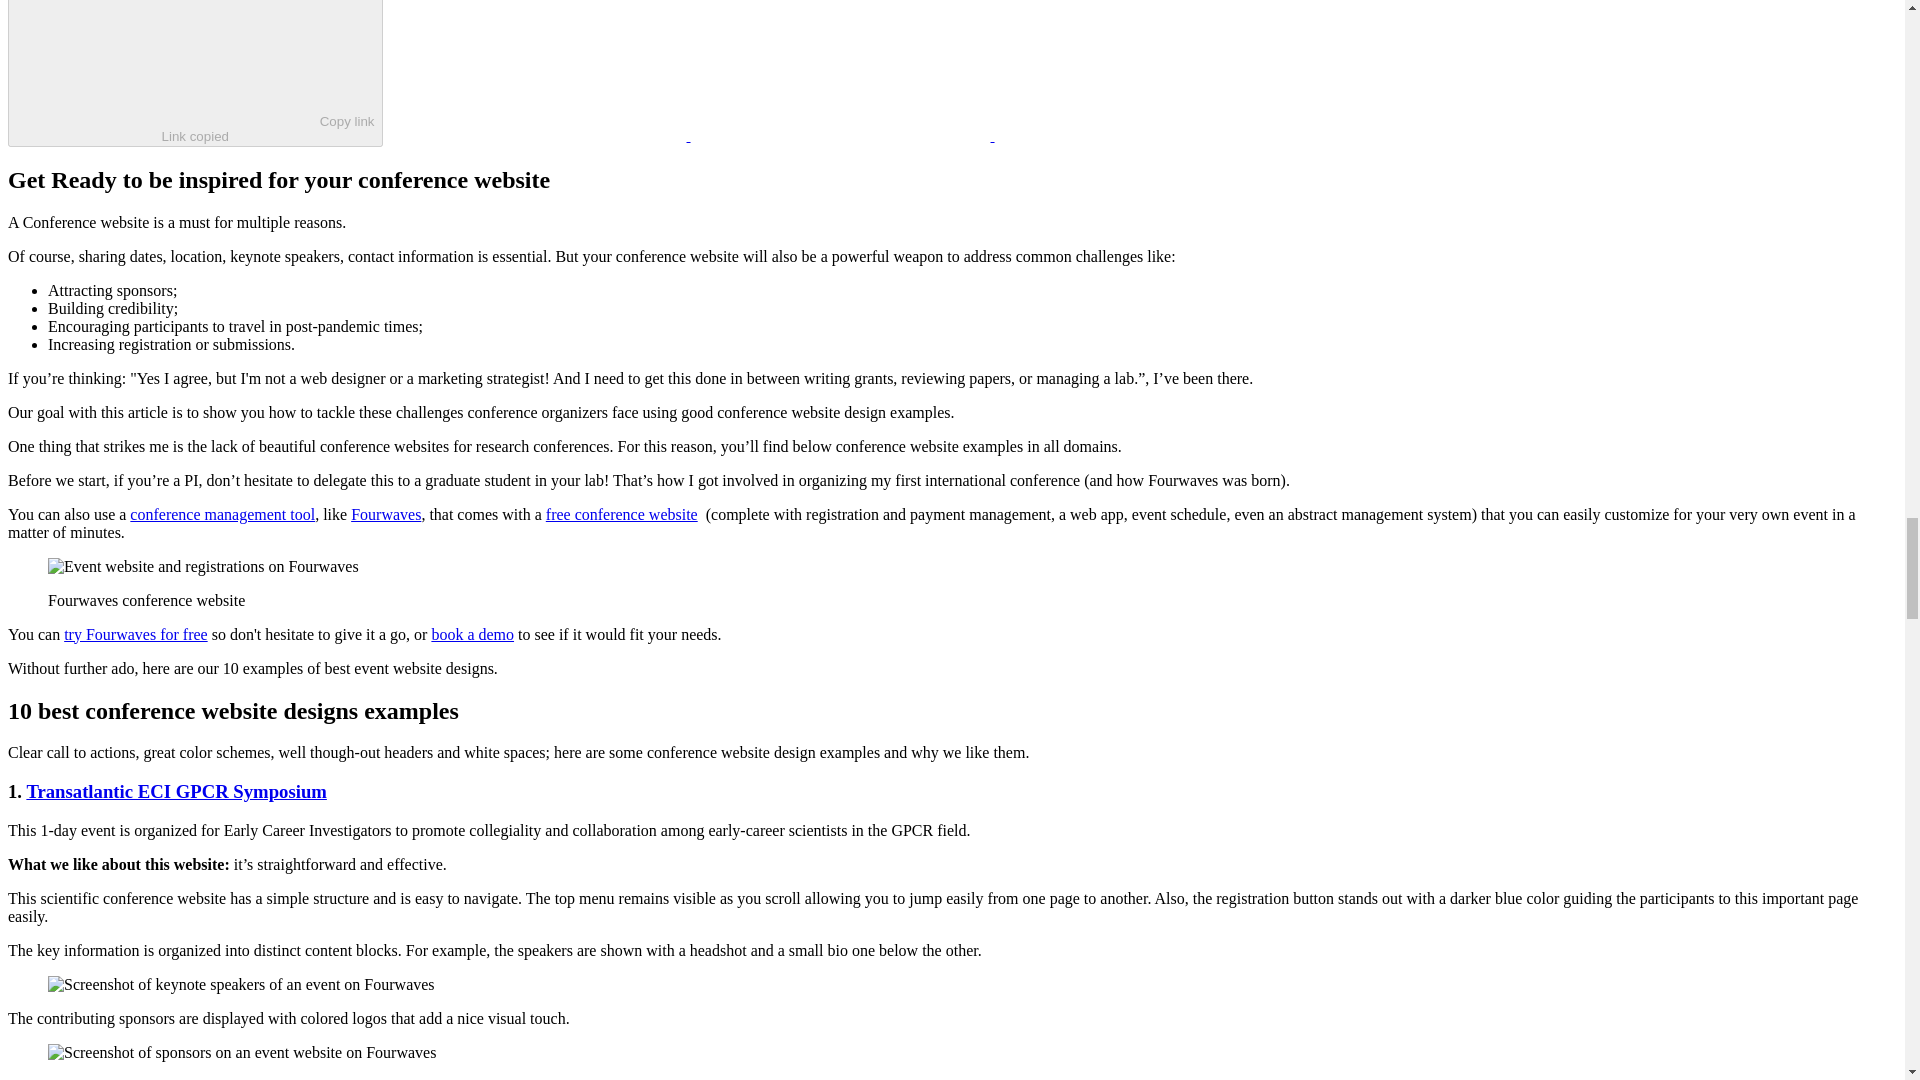 The width and height of the screenshot is (1920, 1080). Describe the element at coordinates (222, 514) in the screenshot. I see `Academic Conference Management Software - Fourwaves` at that location.